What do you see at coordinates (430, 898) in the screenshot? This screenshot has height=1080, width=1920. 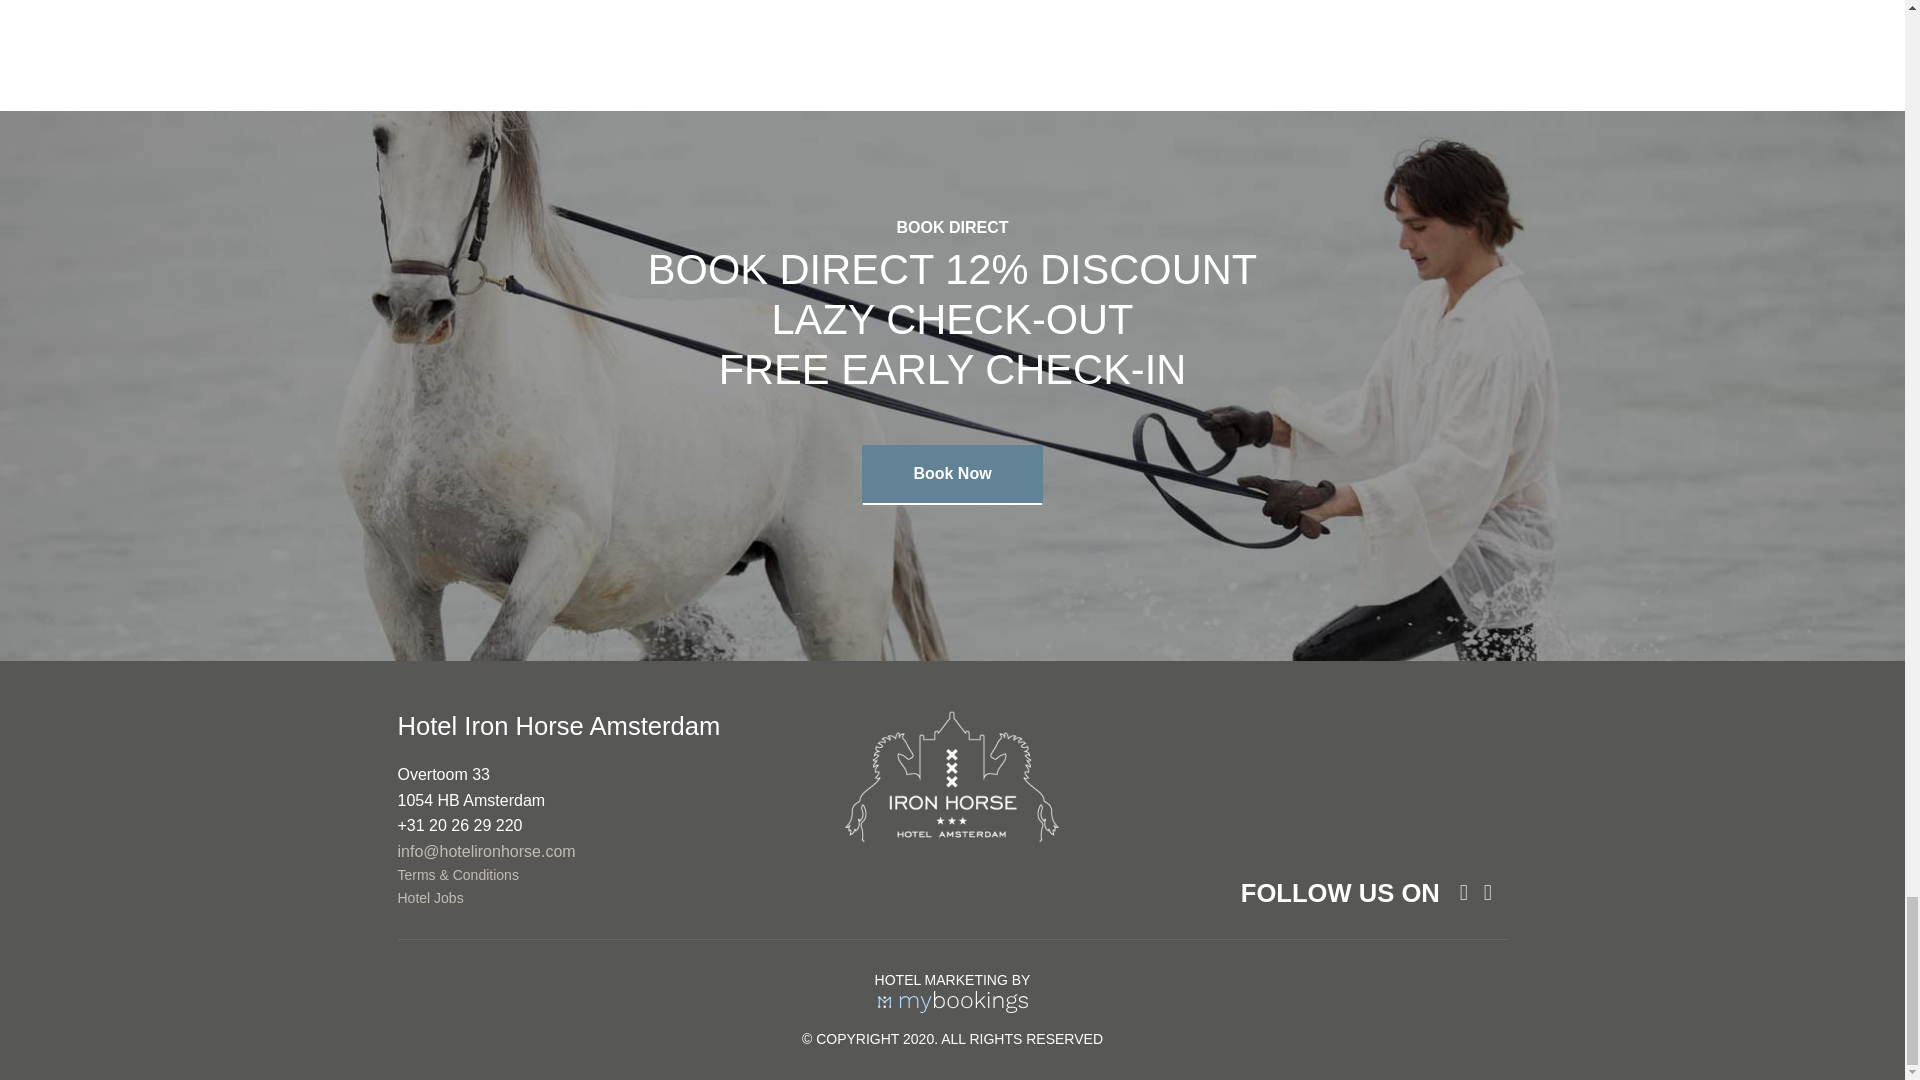 I see `Hotel Jobs` at bounding box center [430, 898].